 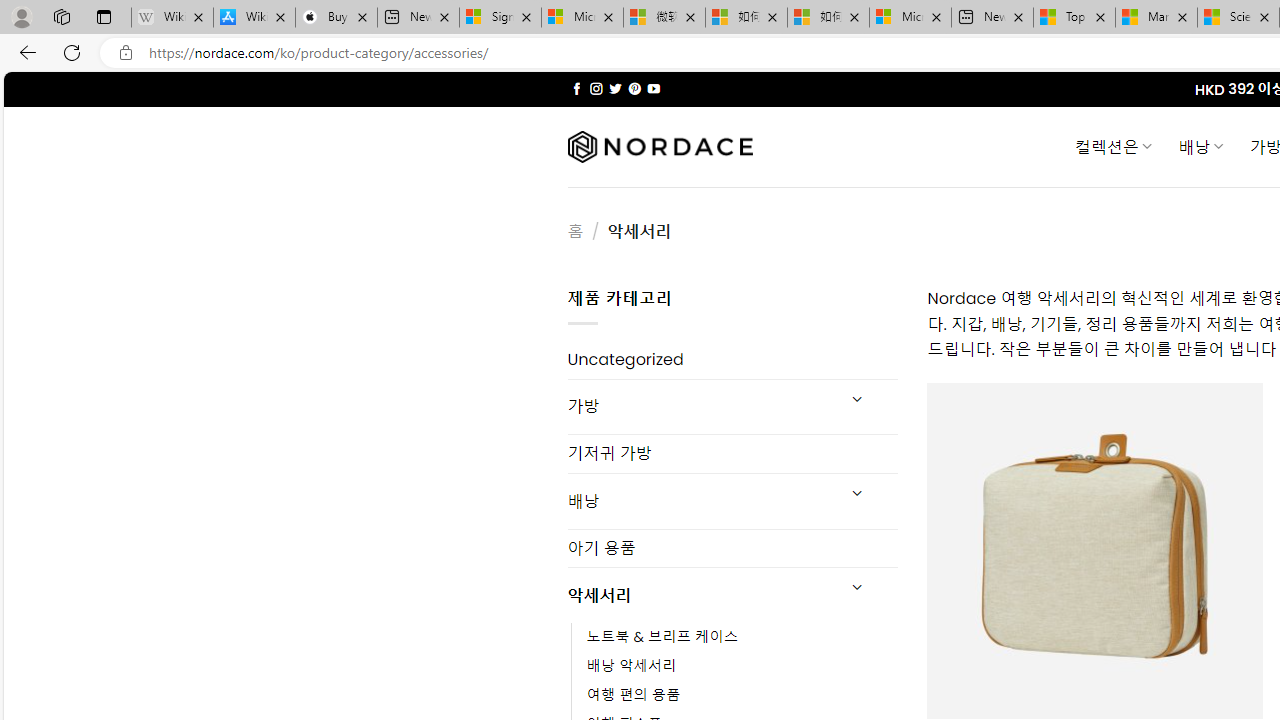 I want to click on Microsoft account | Account Checkup, so click(x=910, y=18).